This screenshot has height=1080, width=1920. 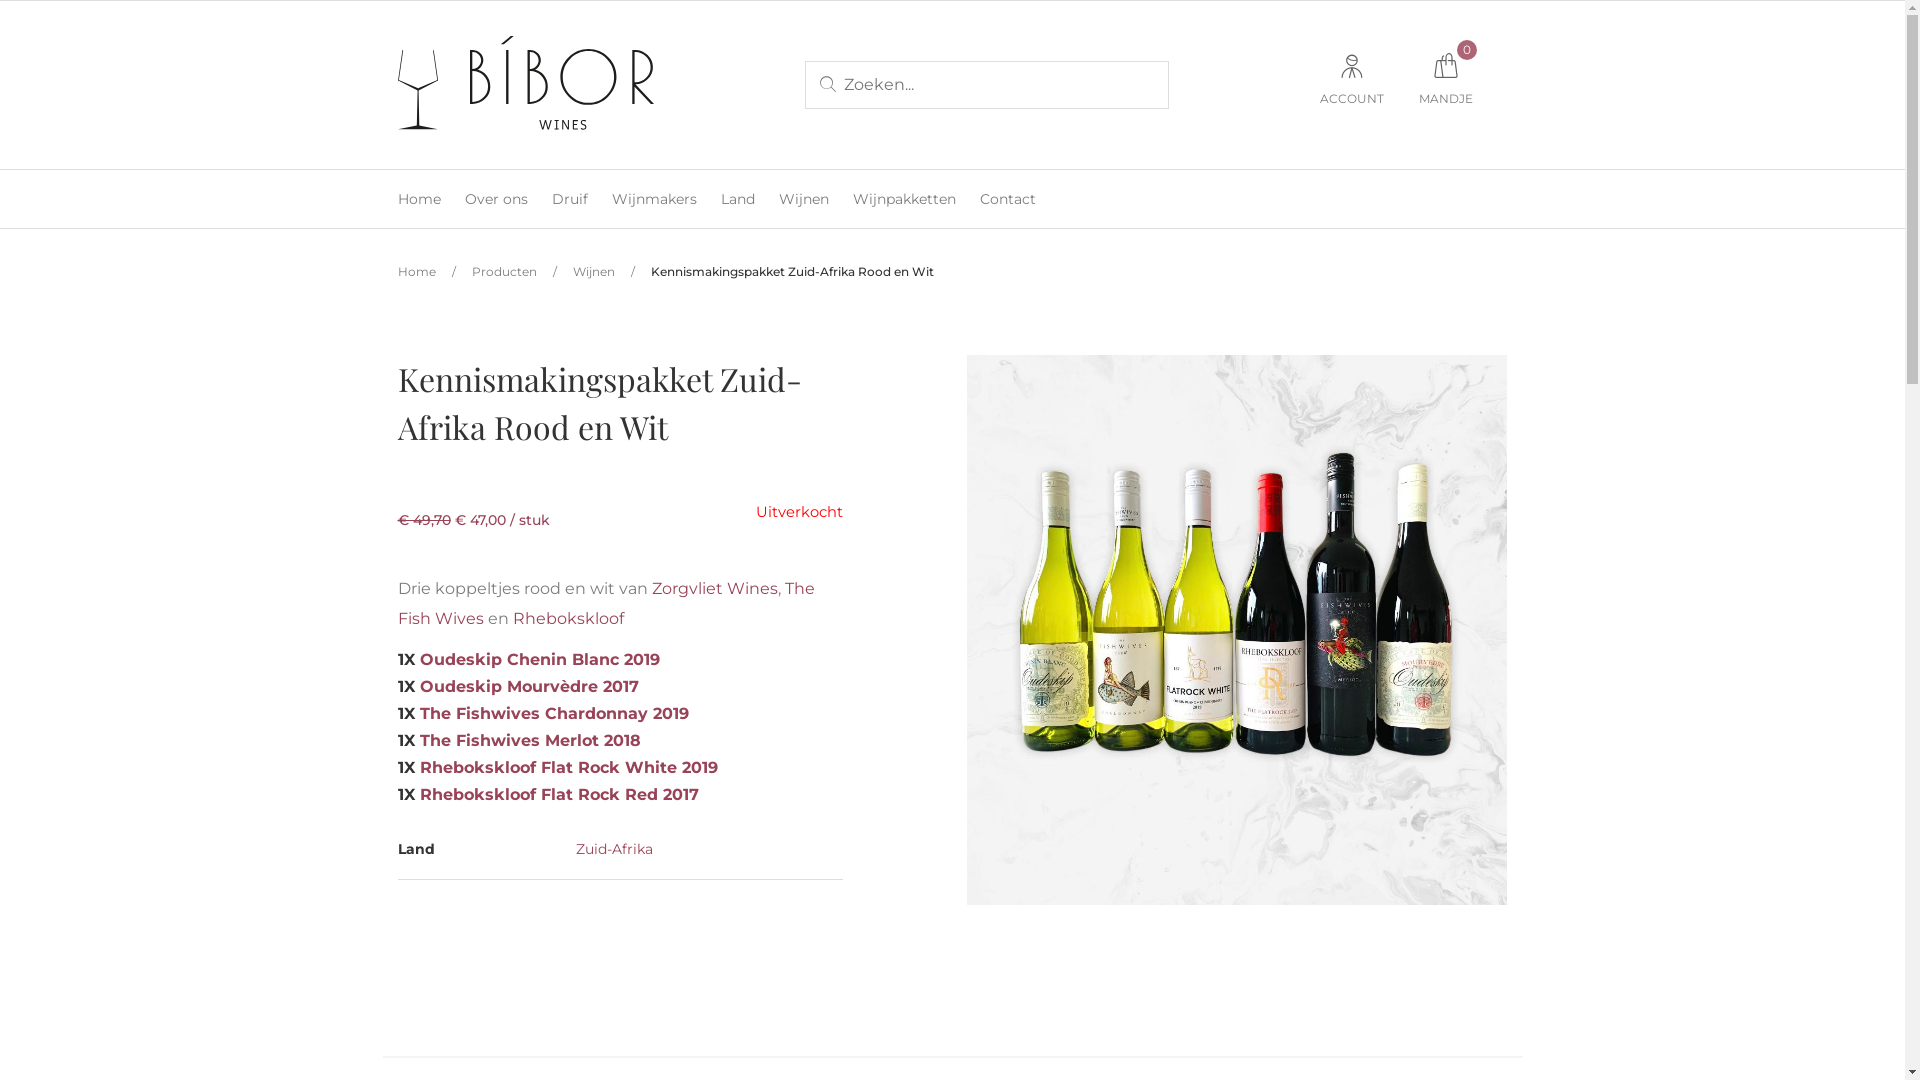 What do you see at coordinates (1445, 86) in the screenshot?
I see `0
MANDJE` at bounding box center [1445, 86].